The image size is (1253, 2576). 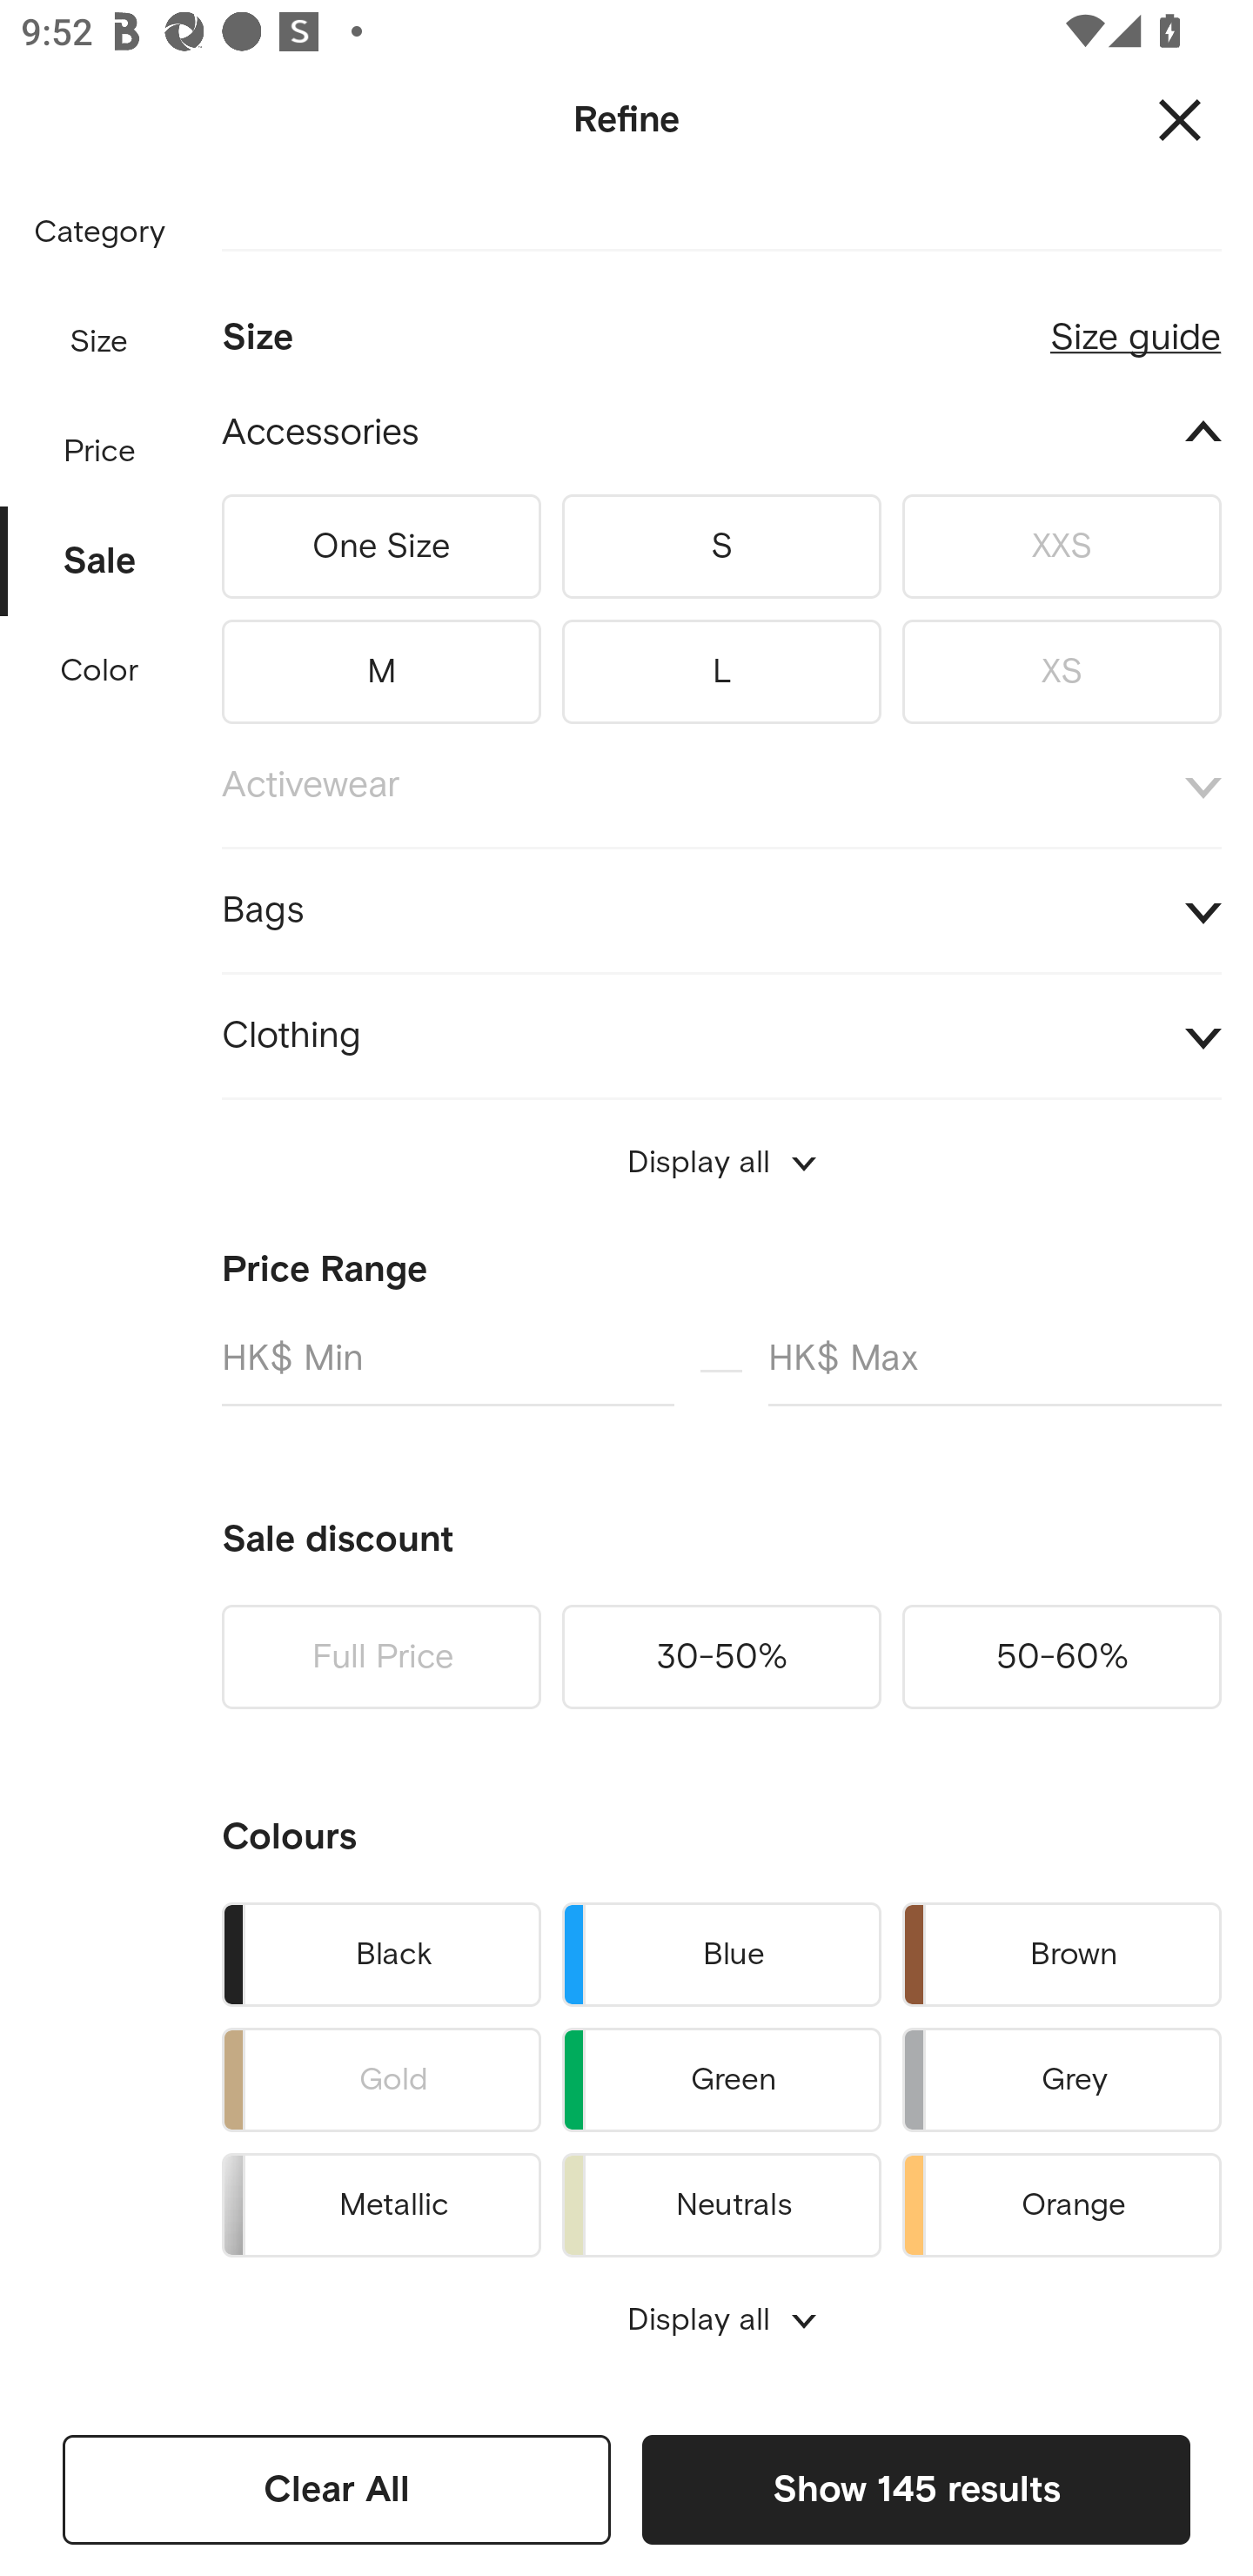 What do you see at coordinates (381, 665) in the screenshot?
I see `M` at bounding box center [381, 665].